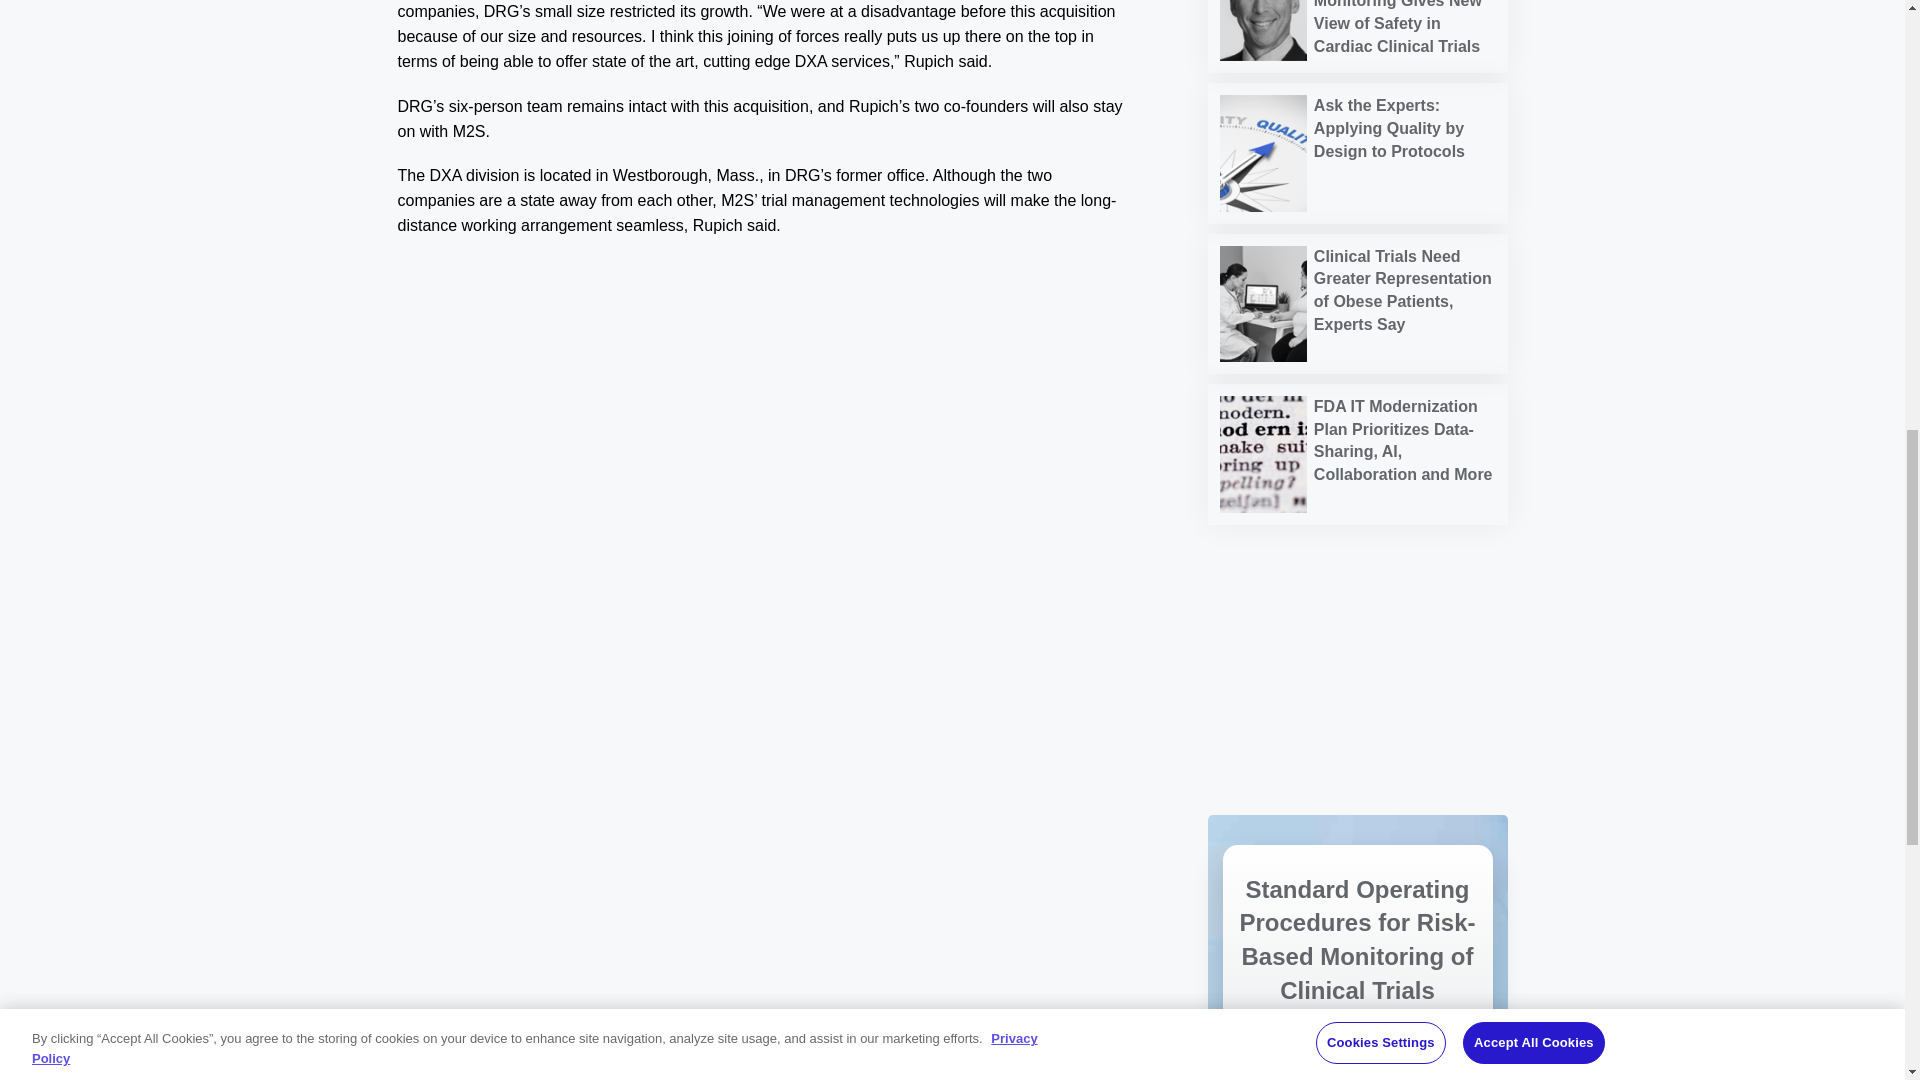 The width and height of the screenshot is (1920, 1080). I want to click on 3rd party ad content, so click(1357, 604).